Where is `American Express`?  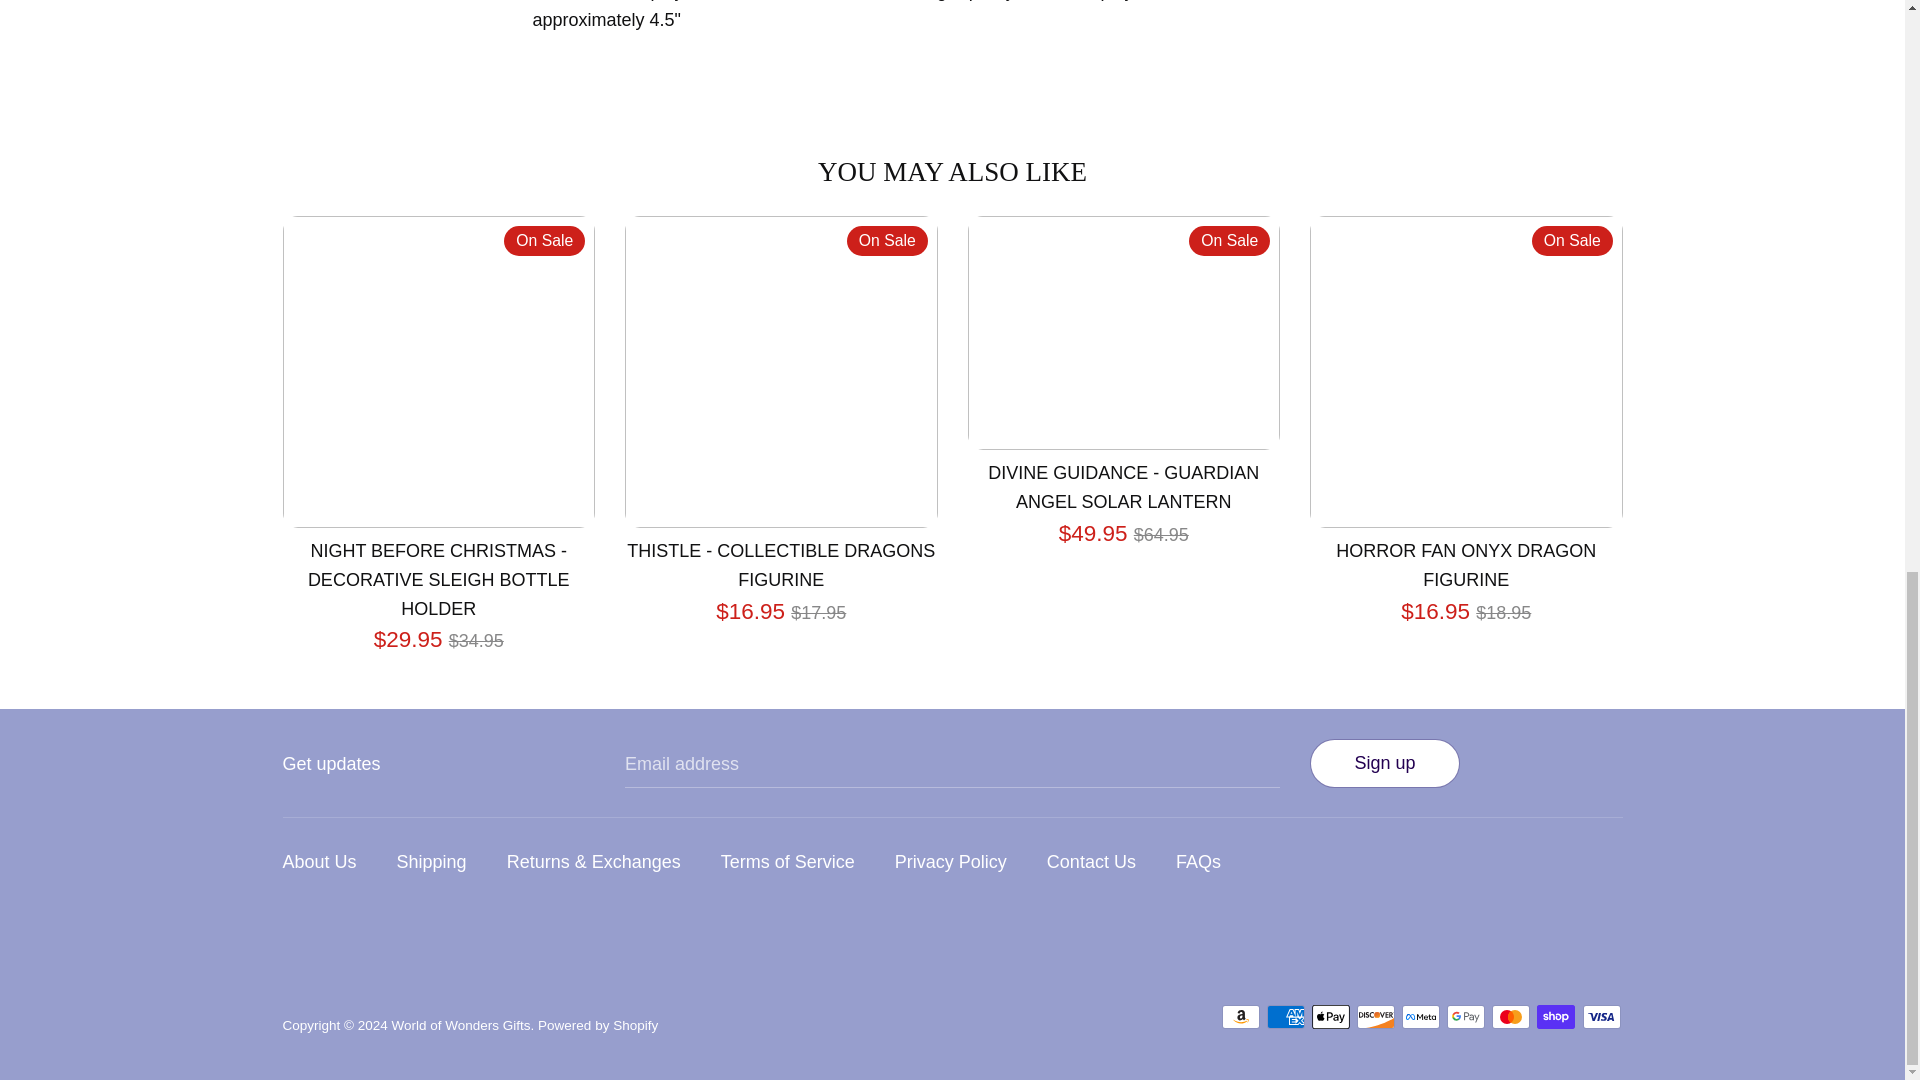
American Express is located at coordinates (1286, 1017).